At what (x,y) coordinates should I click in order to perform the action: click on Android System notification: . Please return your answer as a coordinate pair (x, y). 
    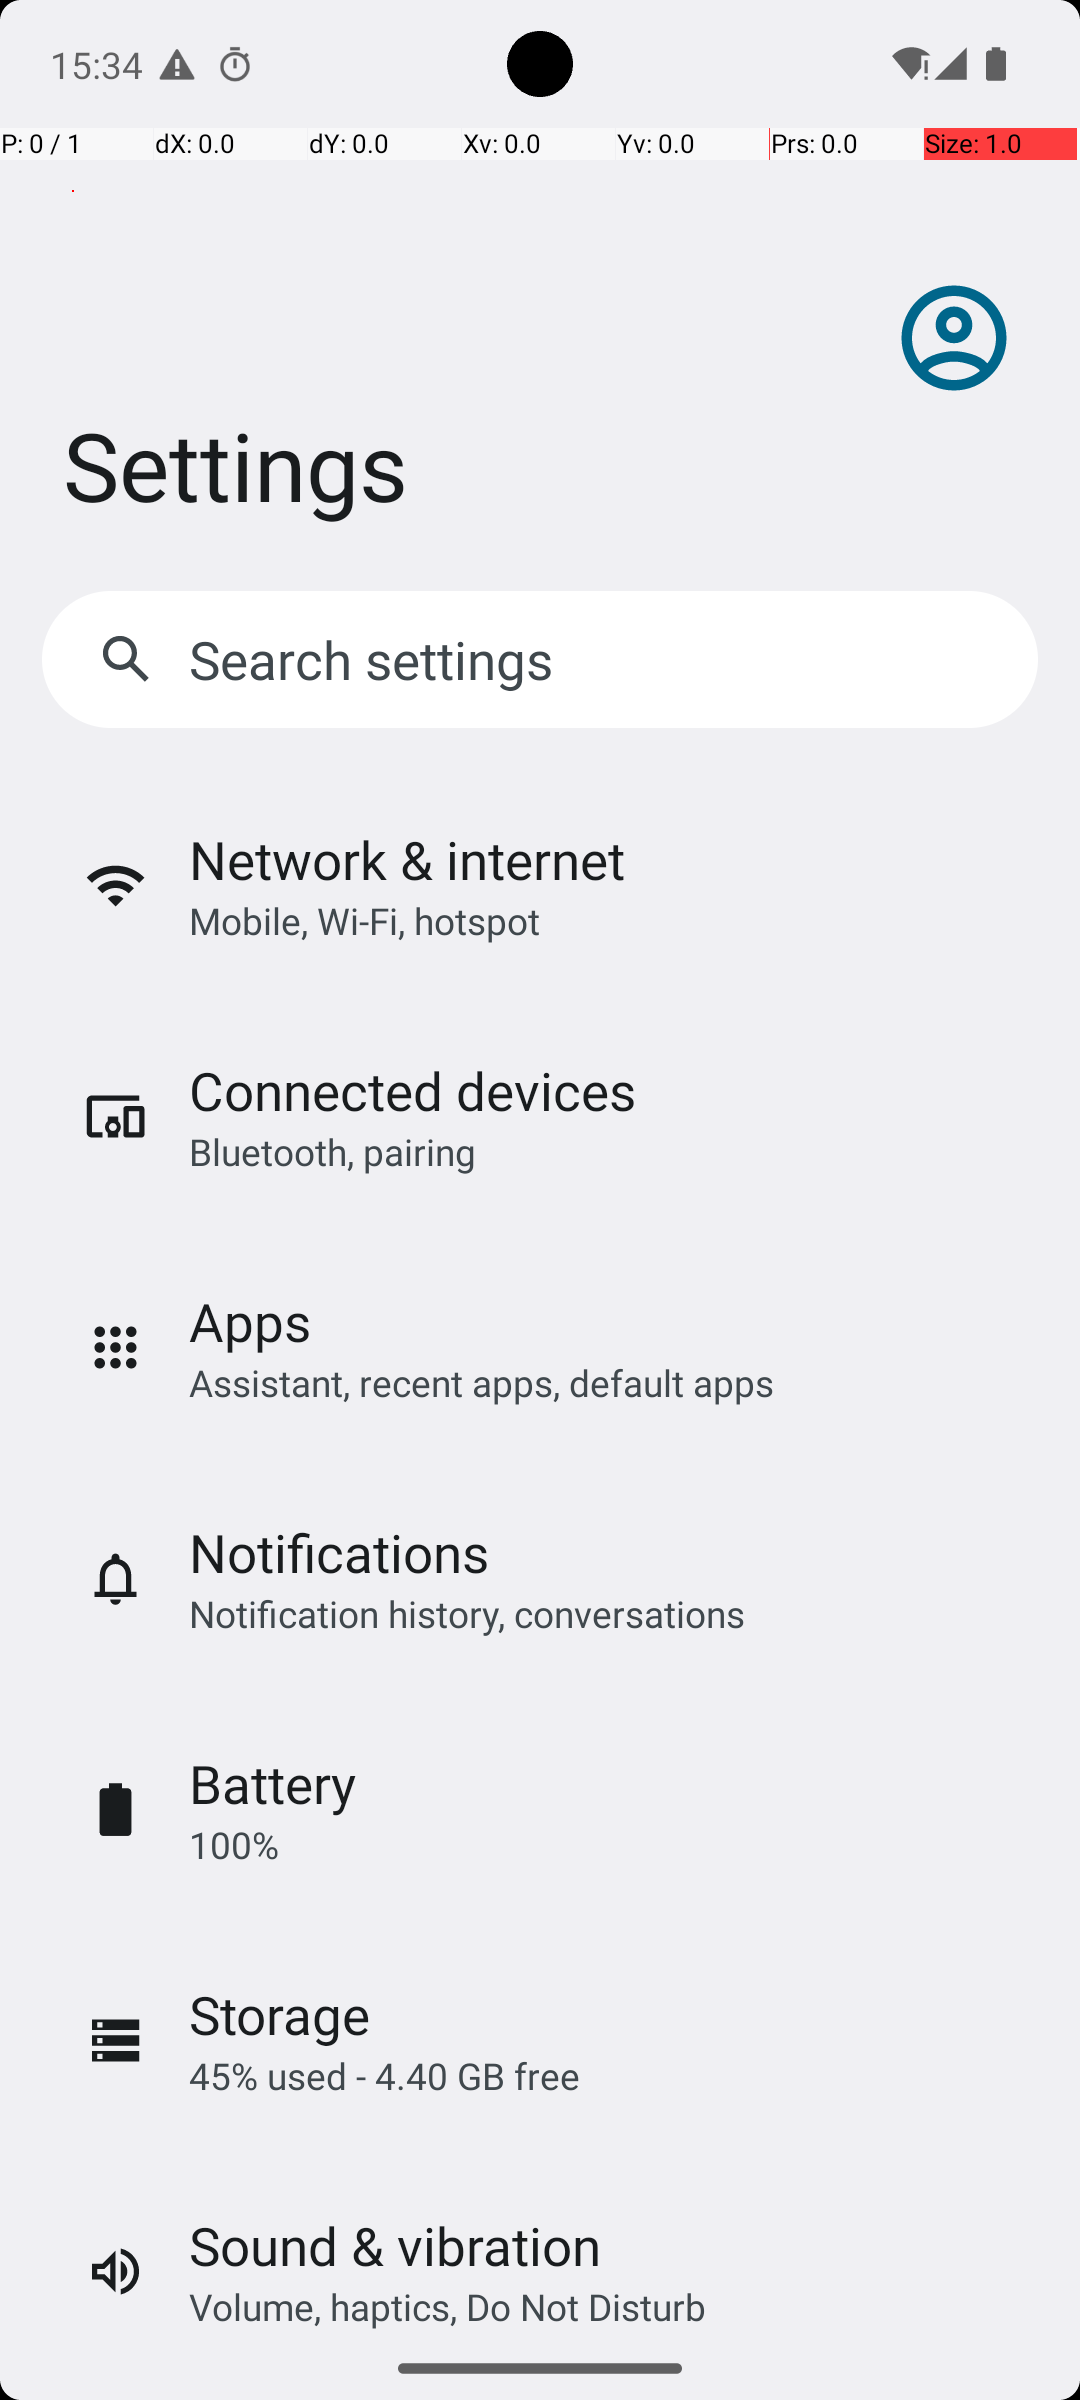
    Looking at the image, I should click on (177, 64).